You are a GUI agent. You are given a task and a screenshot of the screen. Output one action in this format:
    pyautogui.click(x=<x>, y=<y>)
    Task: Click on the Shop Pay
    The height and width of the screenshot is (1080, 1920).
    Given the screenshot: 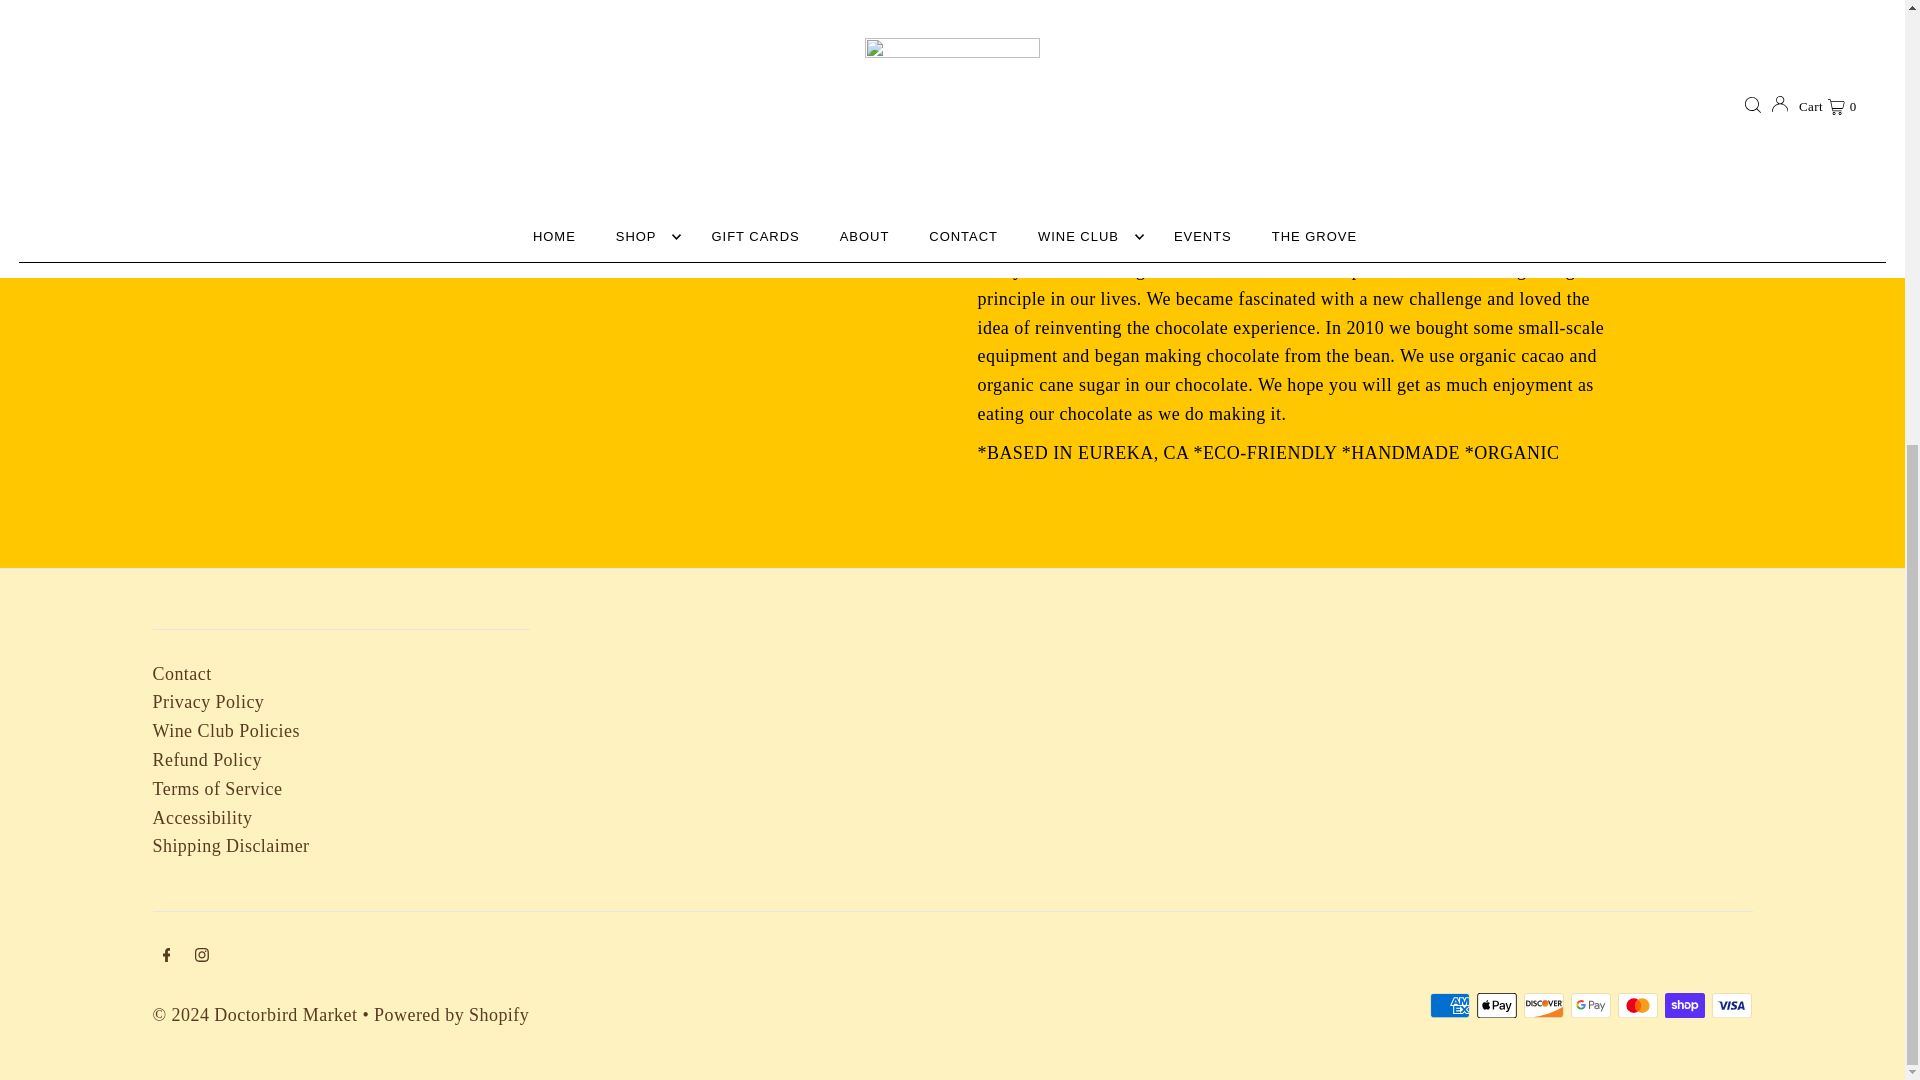 What is the action you would take?
    pyautogui.click(x=1684, y=1005)
    